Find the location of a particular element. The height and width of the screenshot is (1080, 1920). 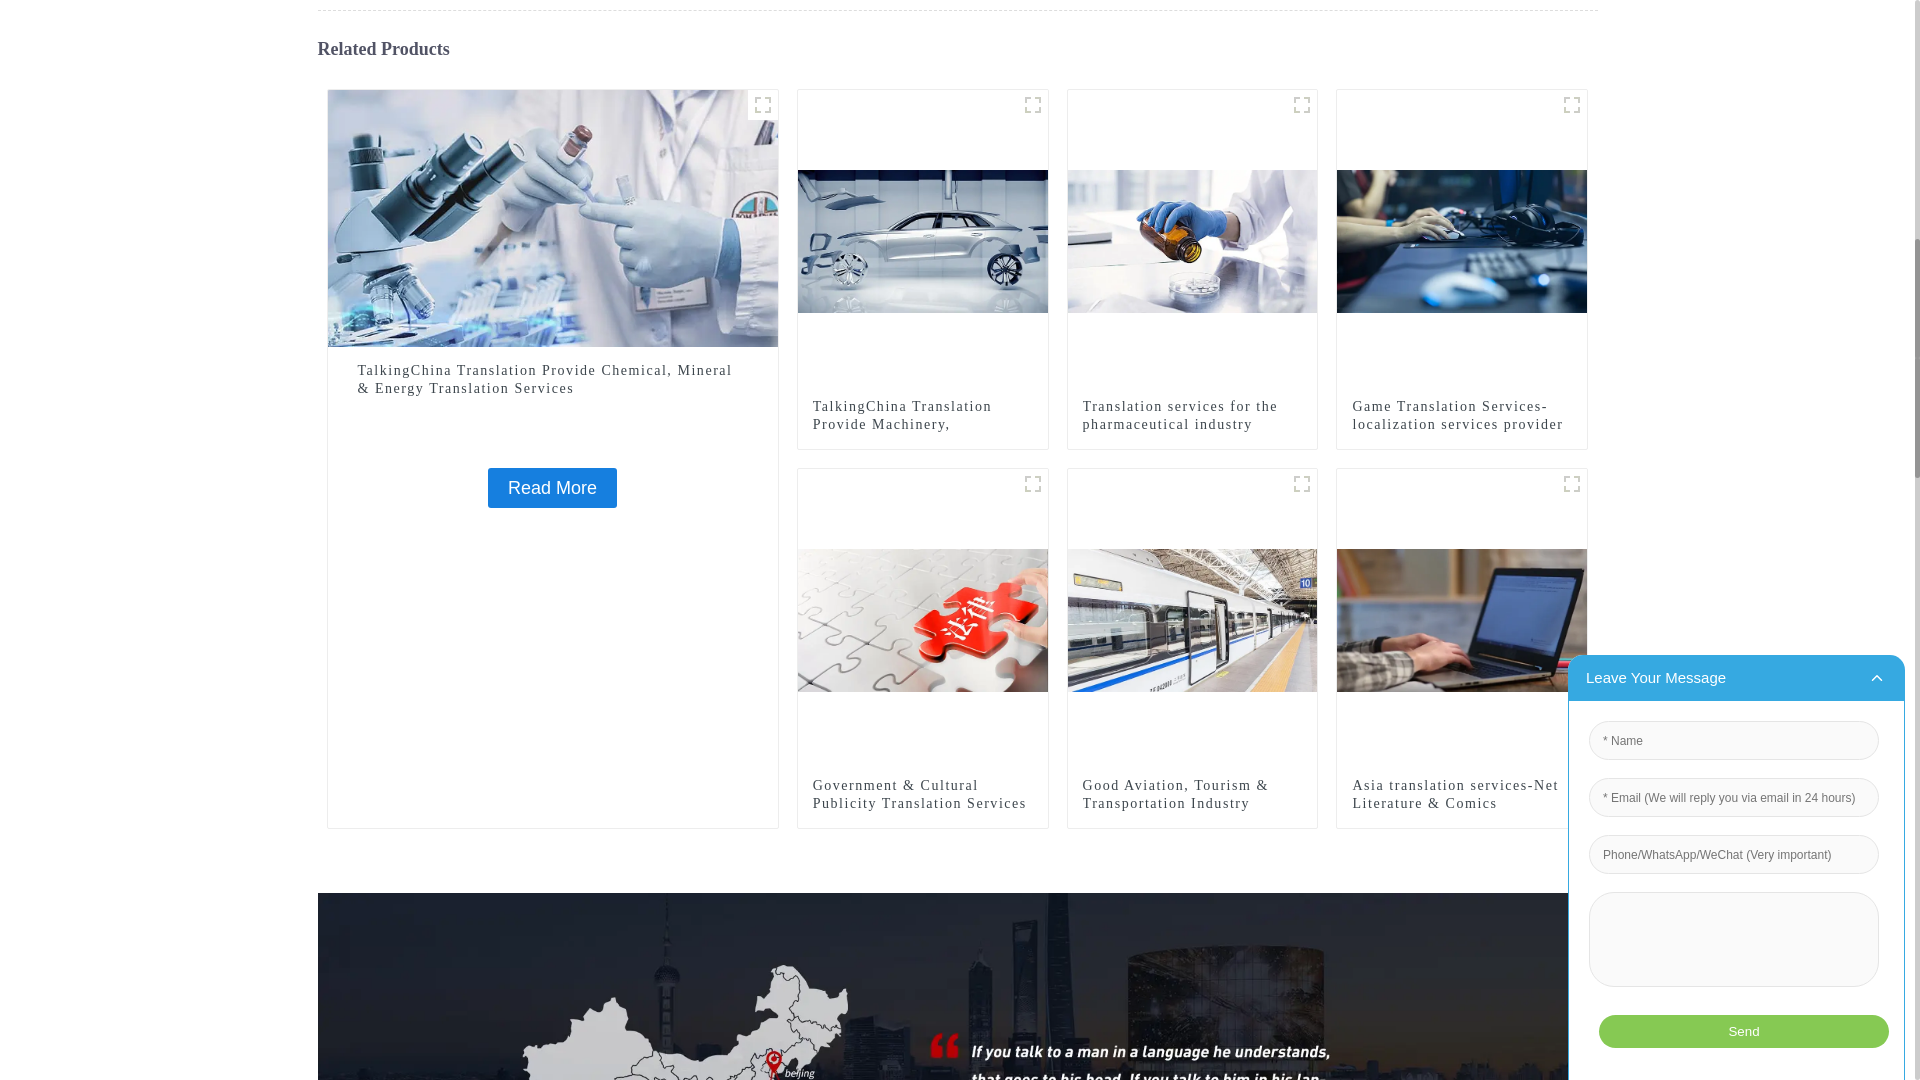

Translation services for the pharmaceutical industry is located at coordinates (1192, 416).